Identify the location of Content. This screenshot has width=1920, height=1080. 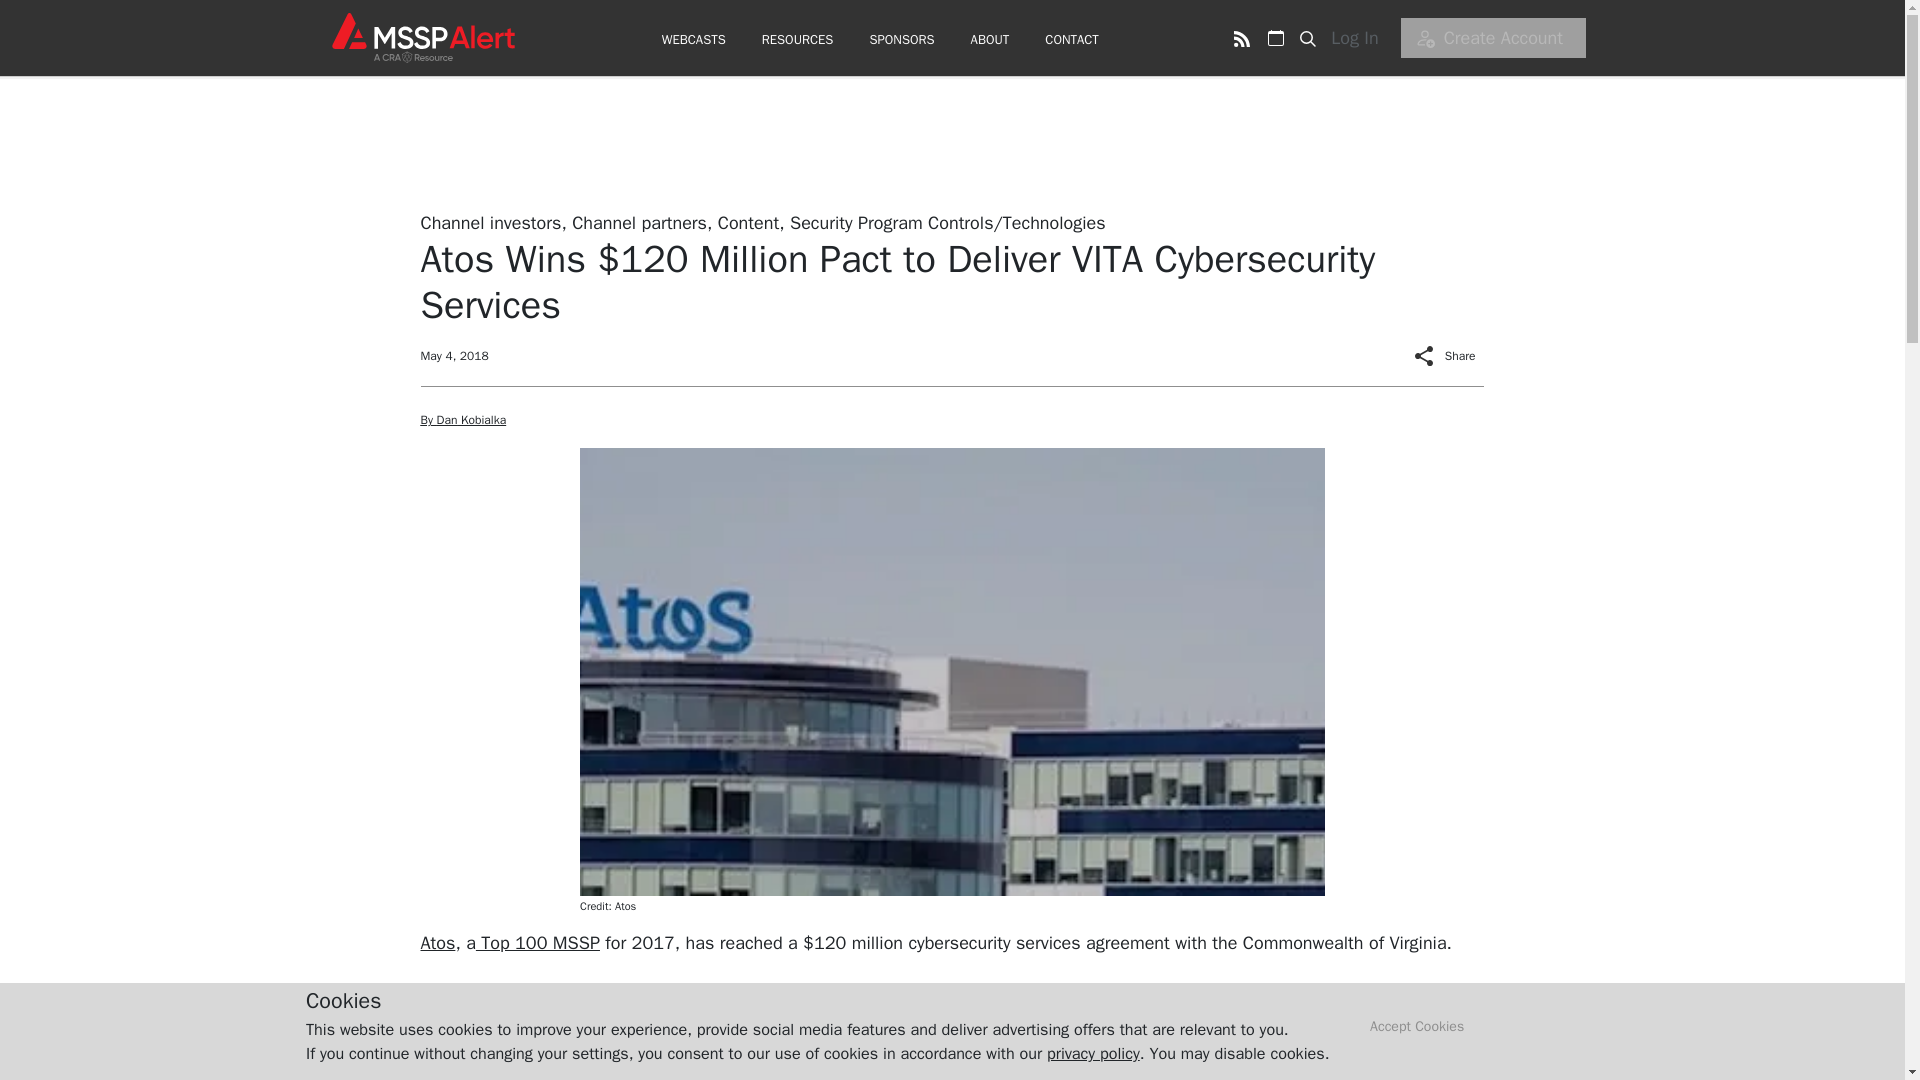
(748, 222).